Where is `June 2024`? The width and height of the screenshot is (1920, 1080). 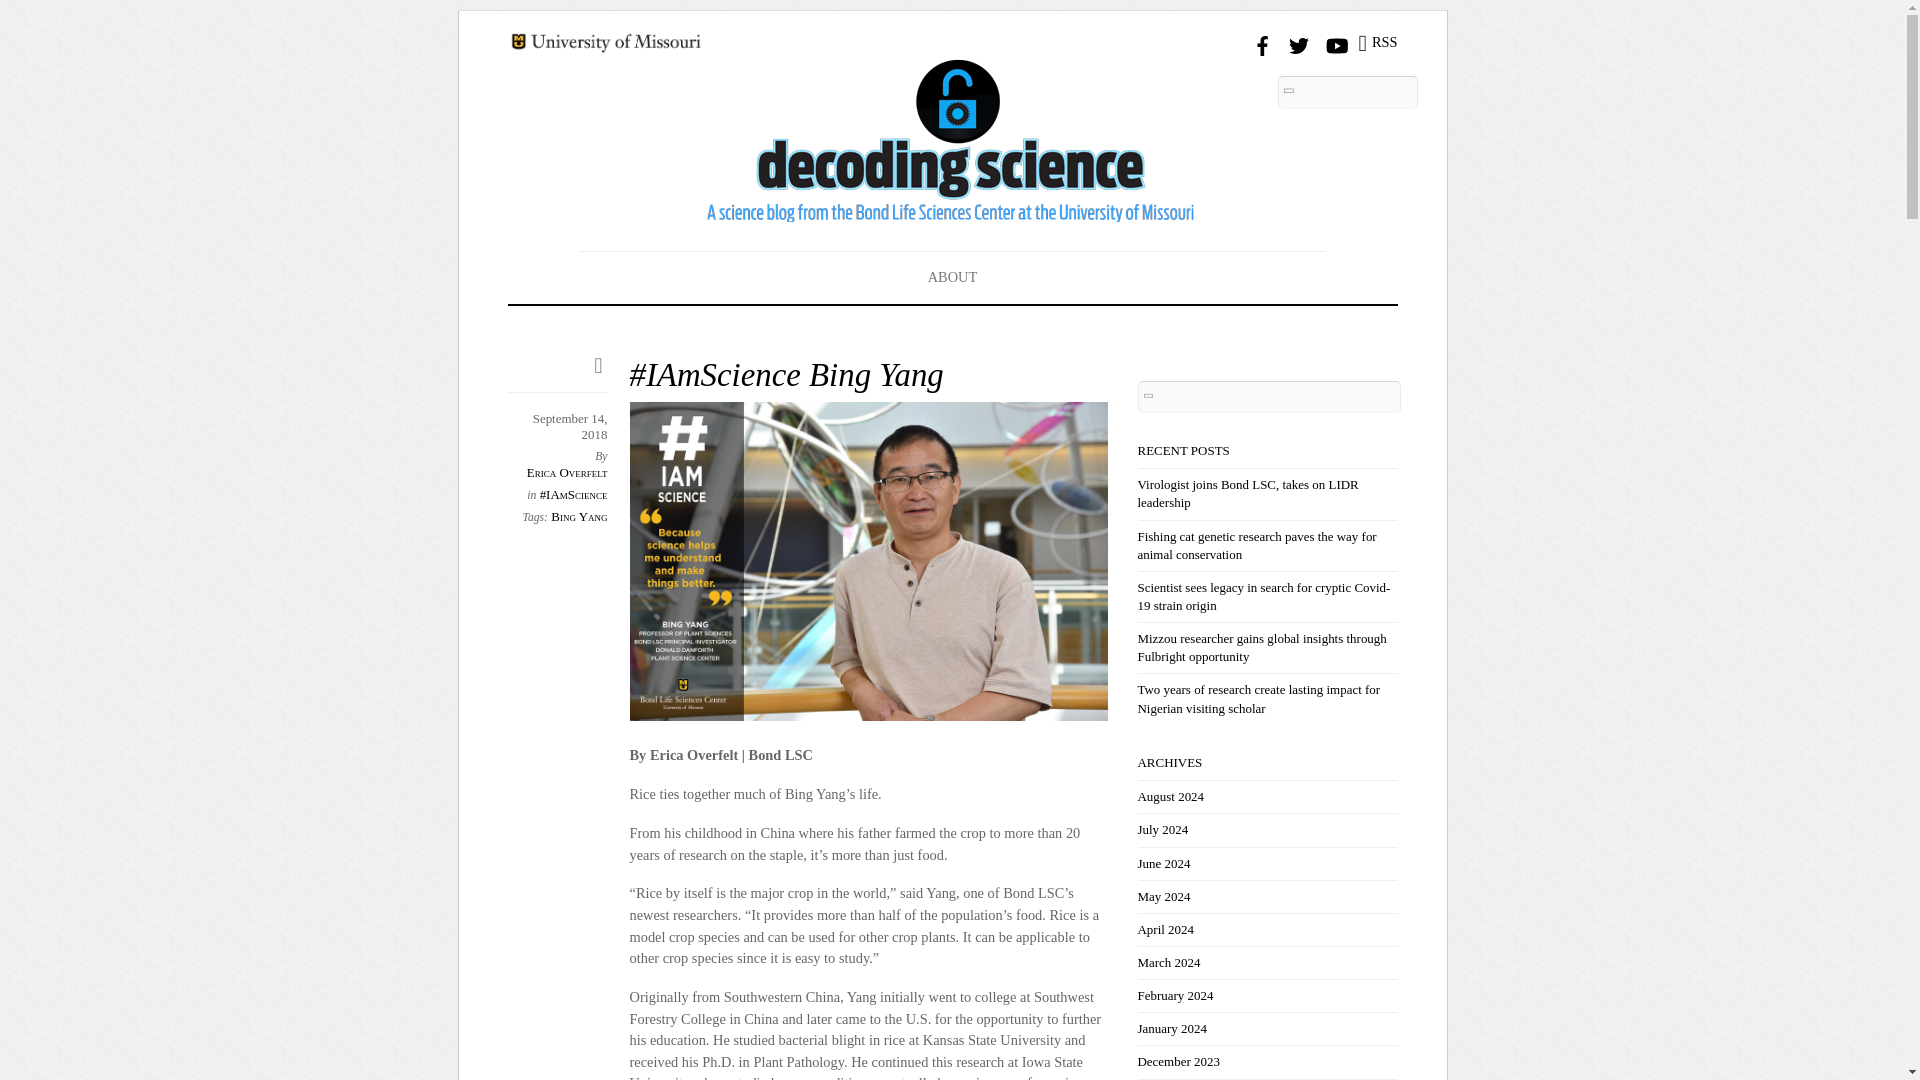
June 2024 is located at coordinates (1164, 863).